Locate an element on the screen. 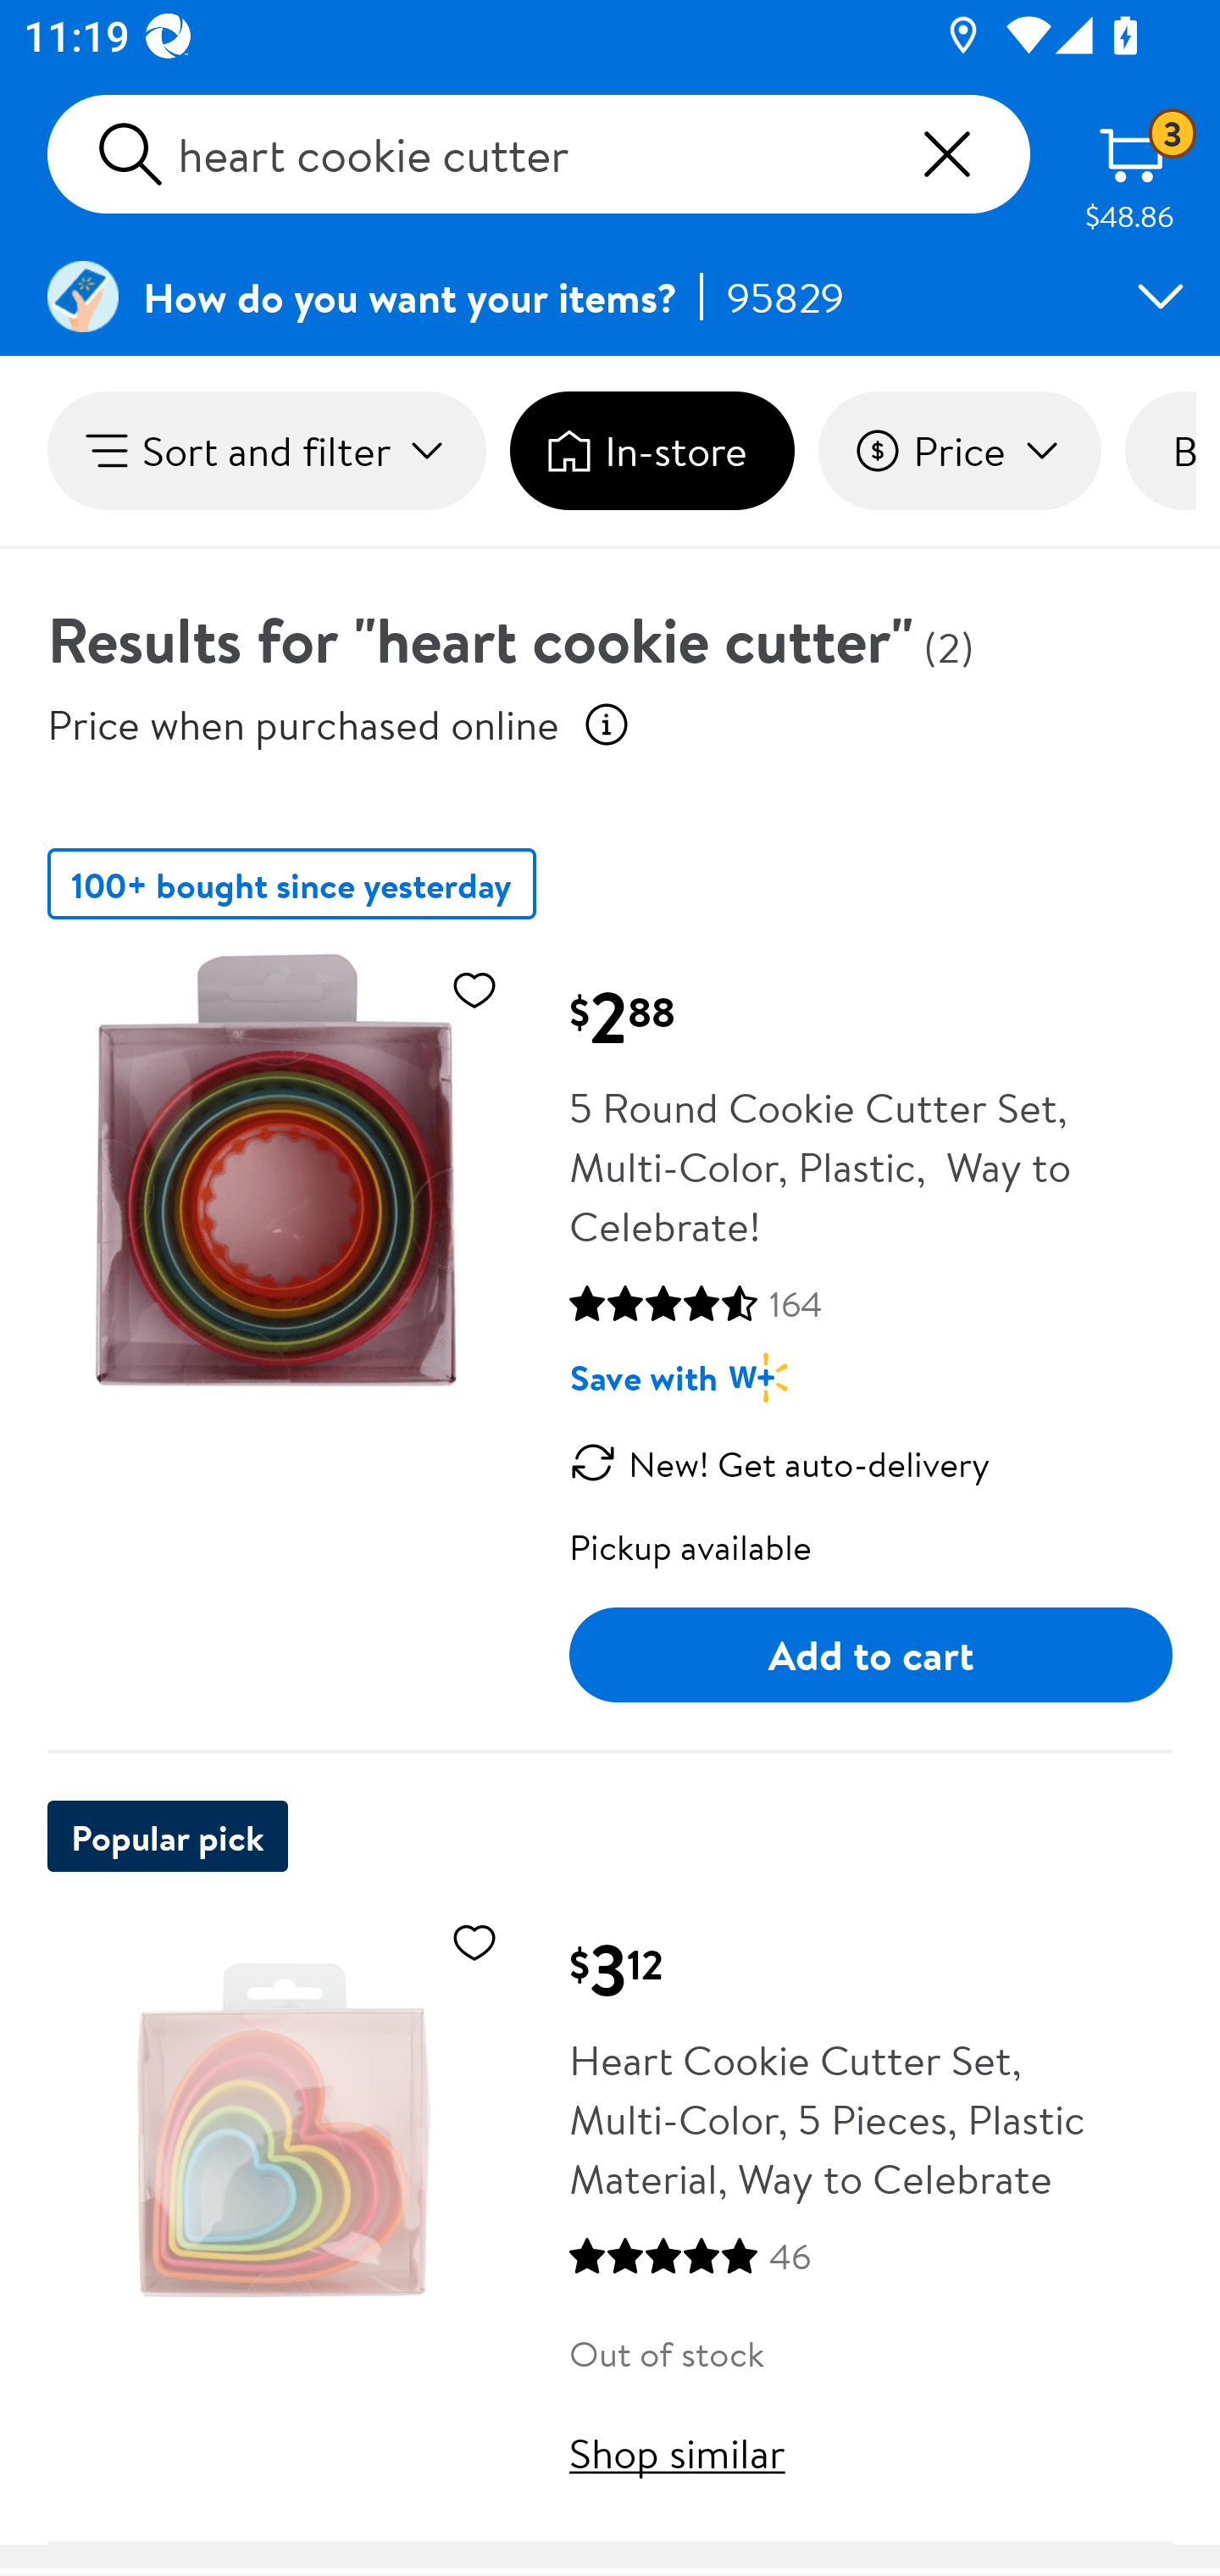 The height and width of the screenshot is (2576, 1220). Shop similar is located at coordinates (678, 2452).